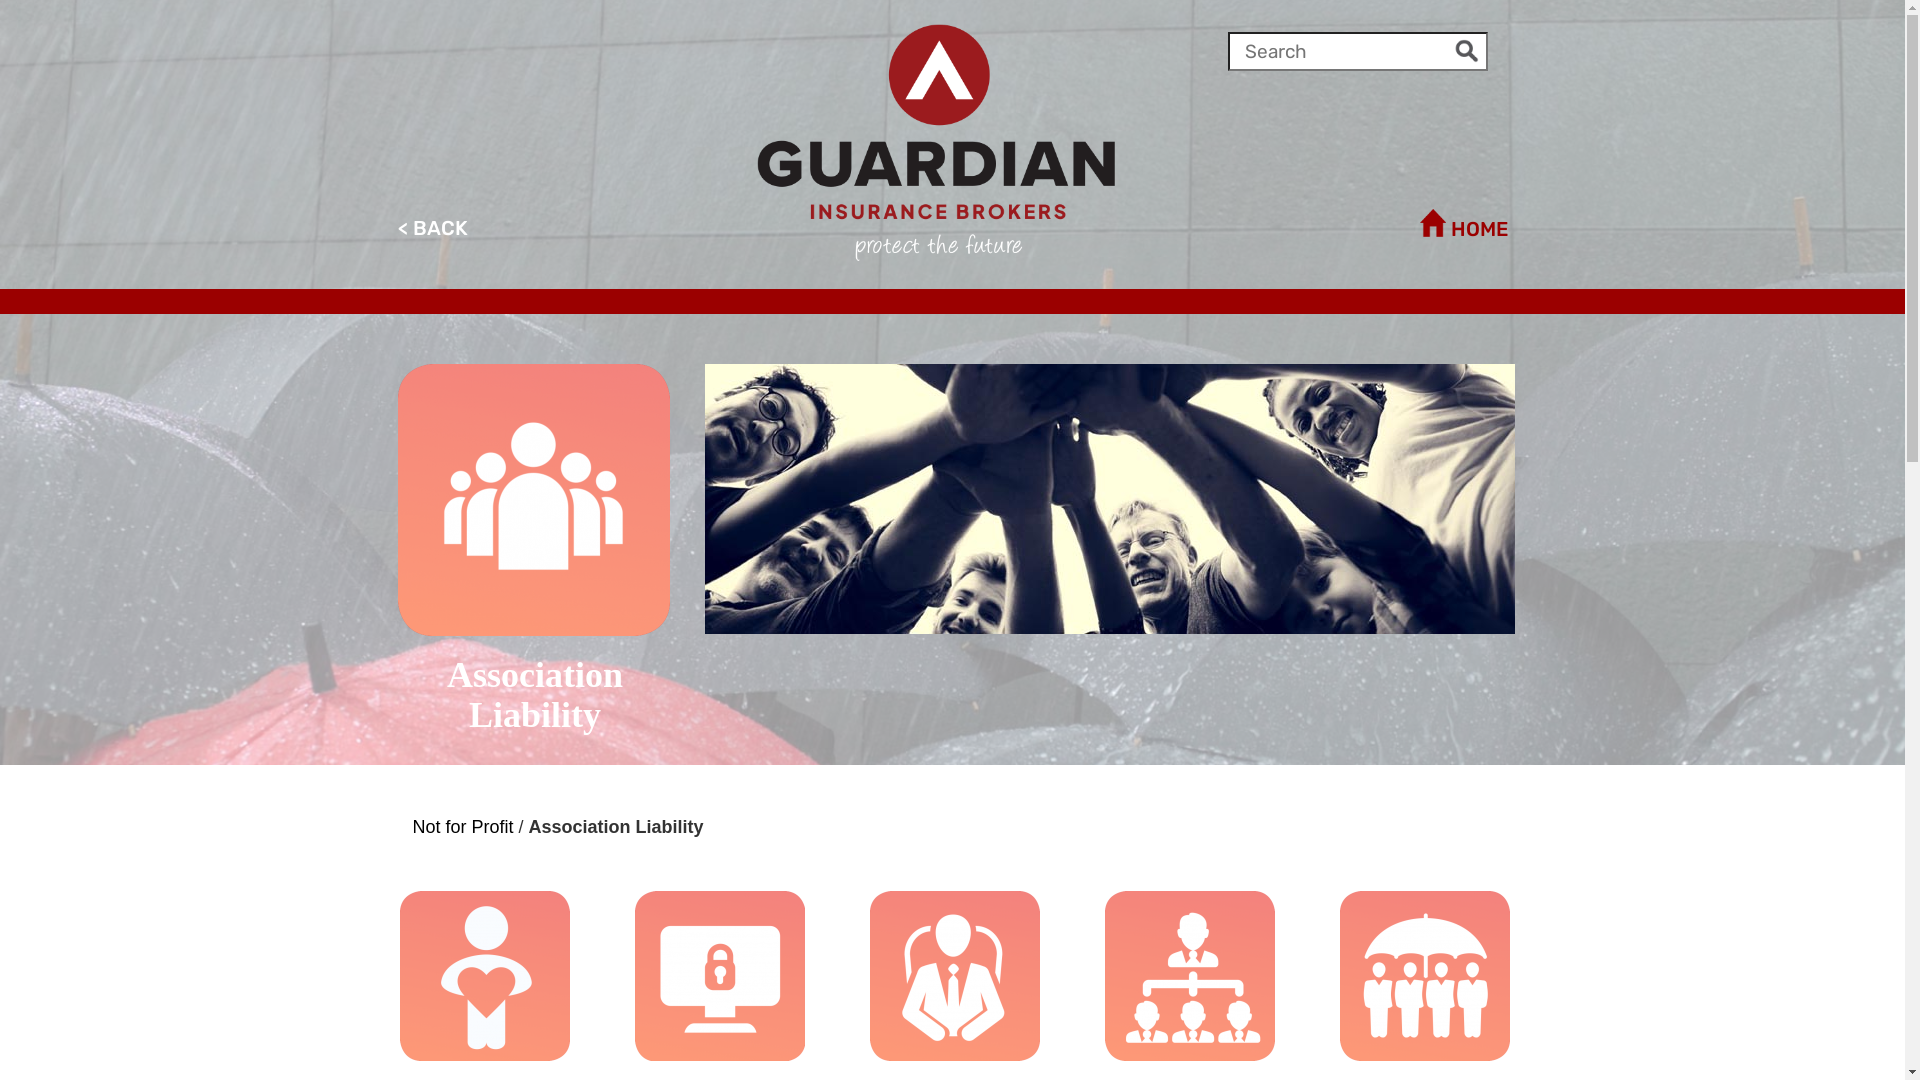  What do you see at coordinates (462, 827) in the screenshot?
I see `Not for Profit` at bounding box center [462, 827].